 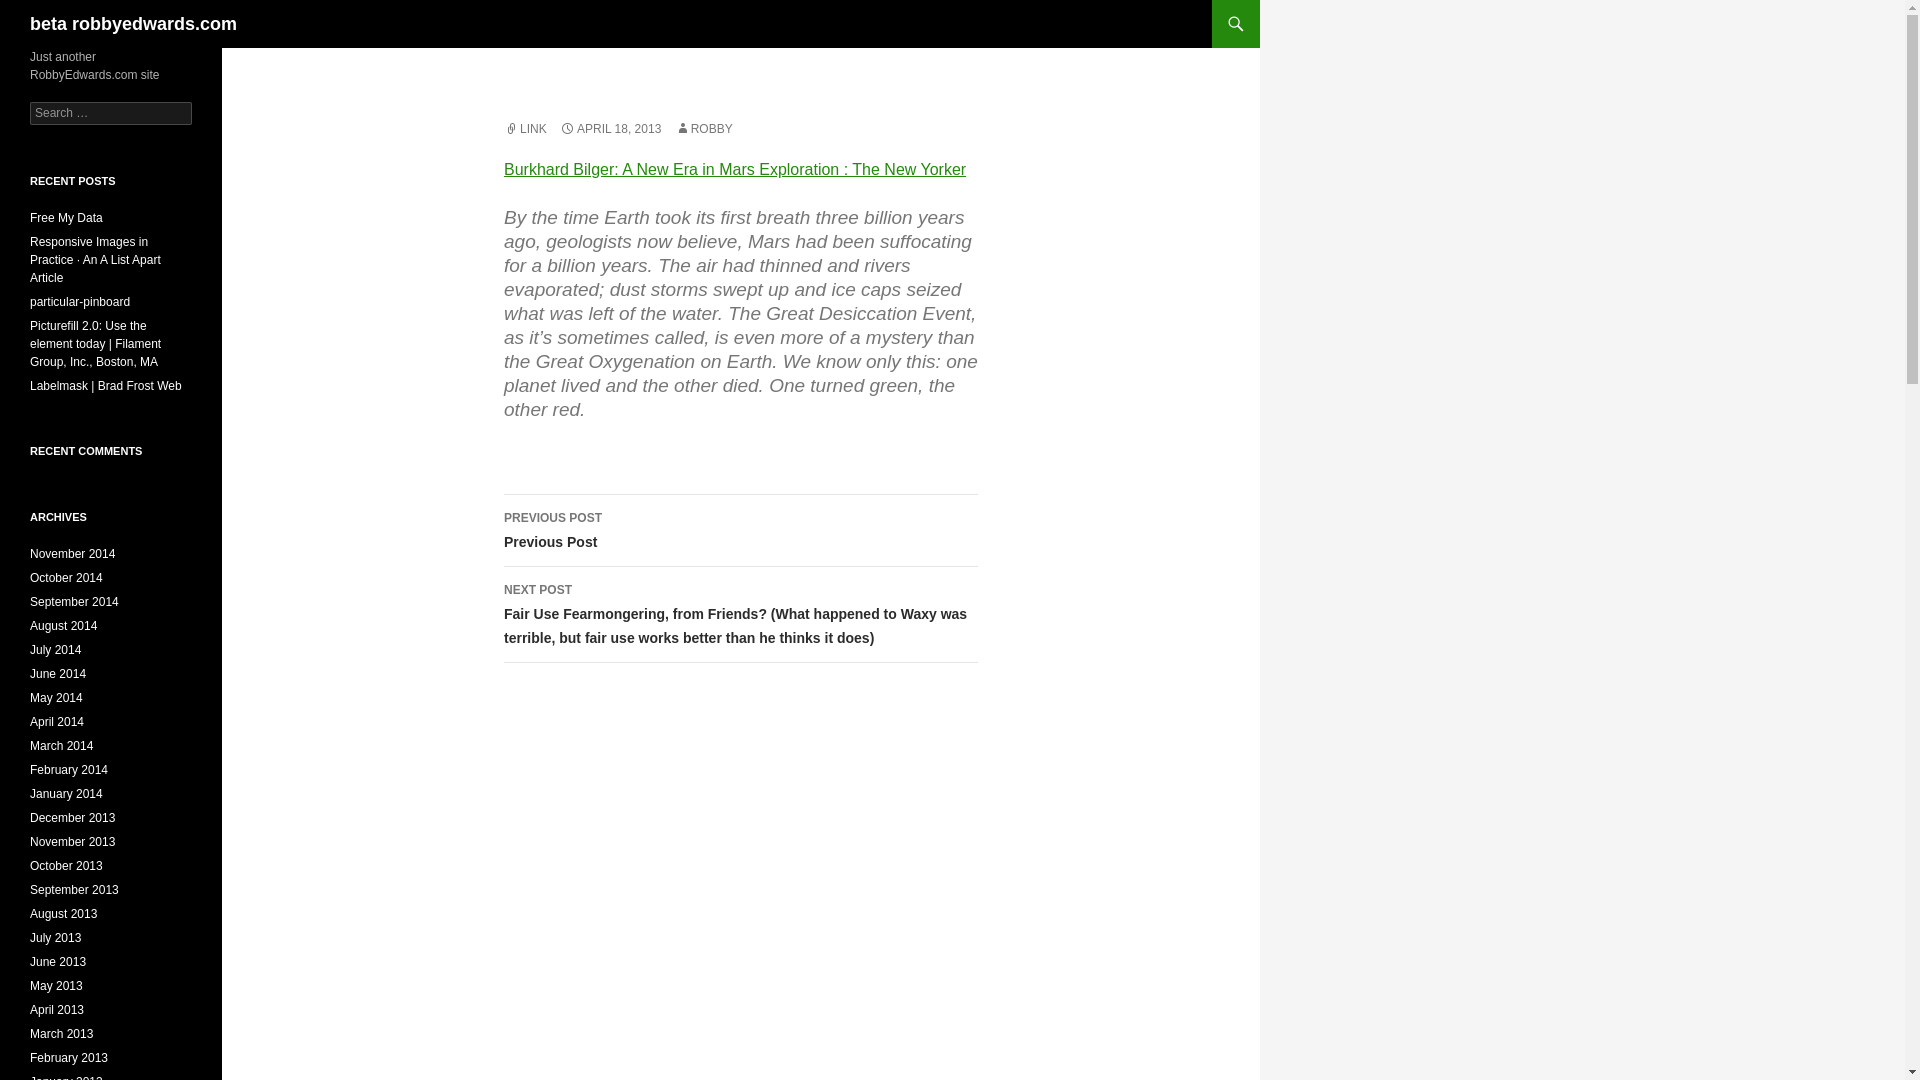 I want to click on June 2013, so click(x=740, y=530).